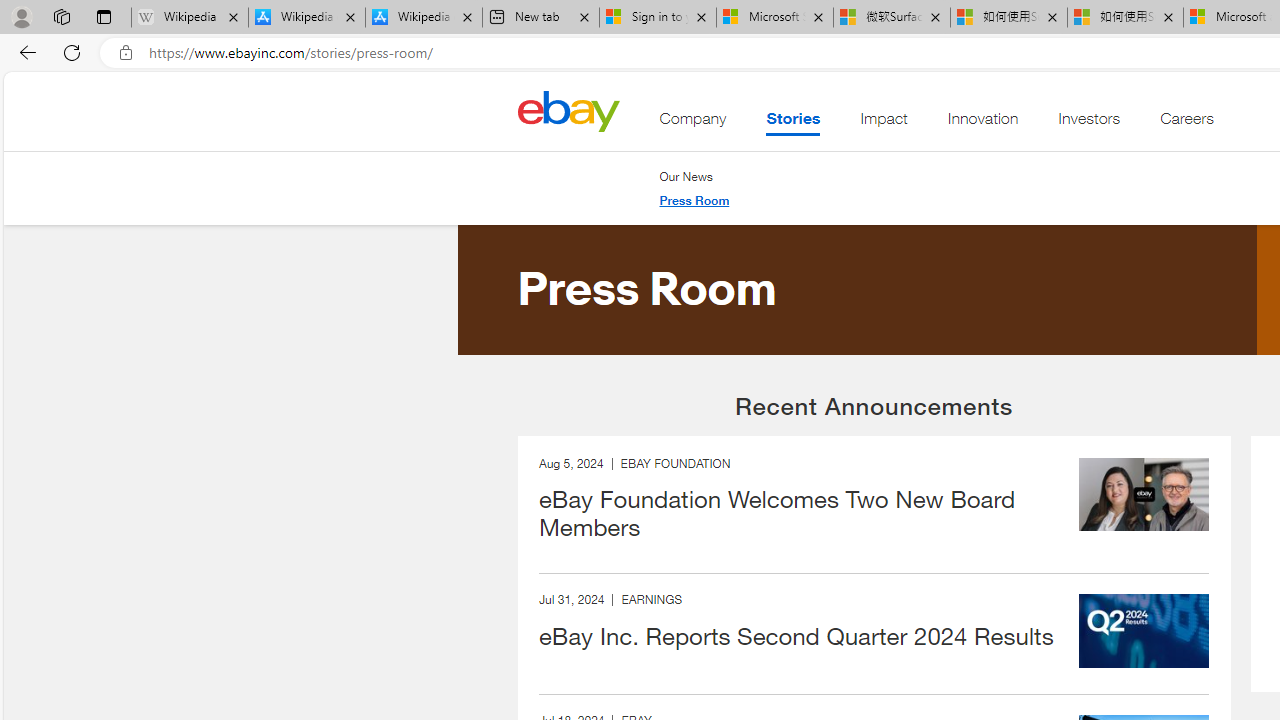  I want to click on Innovation, so click(982, 123).